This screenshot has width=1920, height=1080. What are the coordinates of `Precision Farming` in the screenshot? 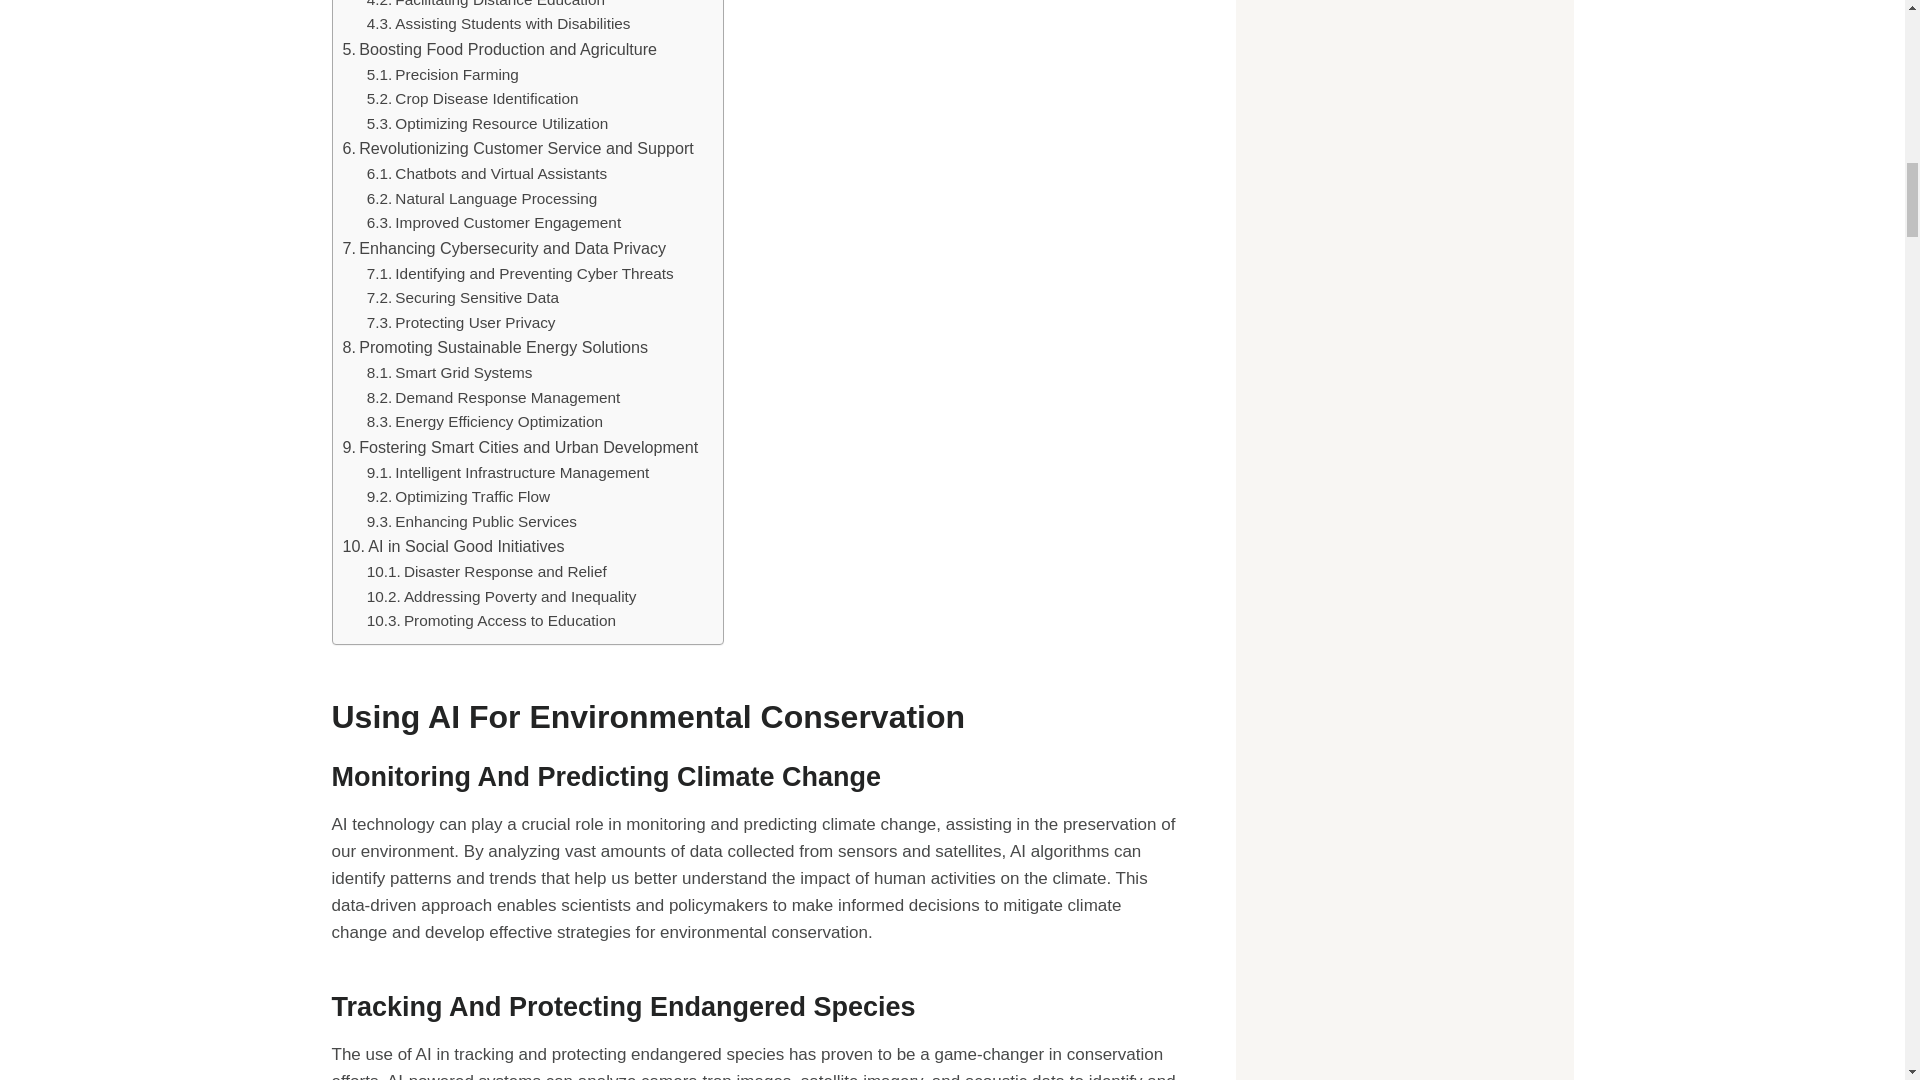 It's located at (442, 74).